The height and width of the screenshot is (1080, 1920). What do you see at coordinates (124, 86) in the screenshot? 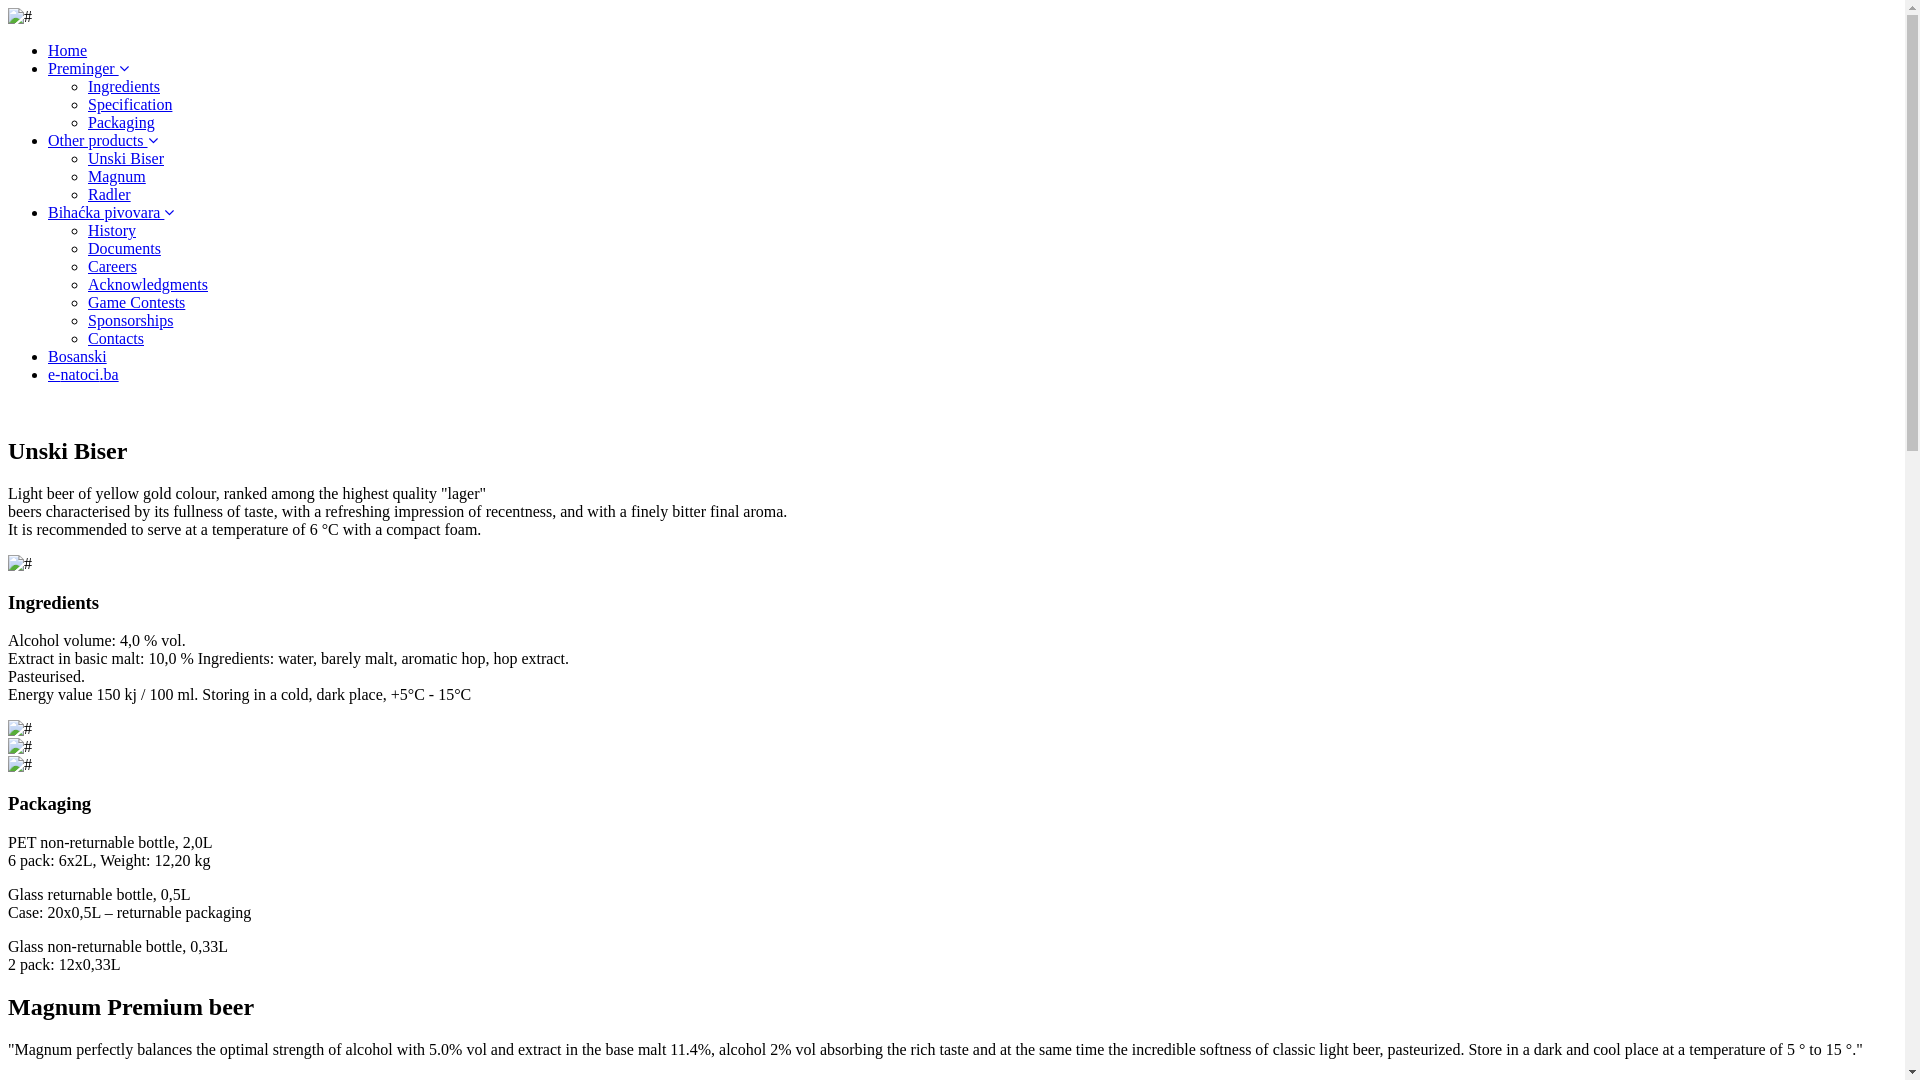
I see `Ingredients` at bounding box center [124, 86].